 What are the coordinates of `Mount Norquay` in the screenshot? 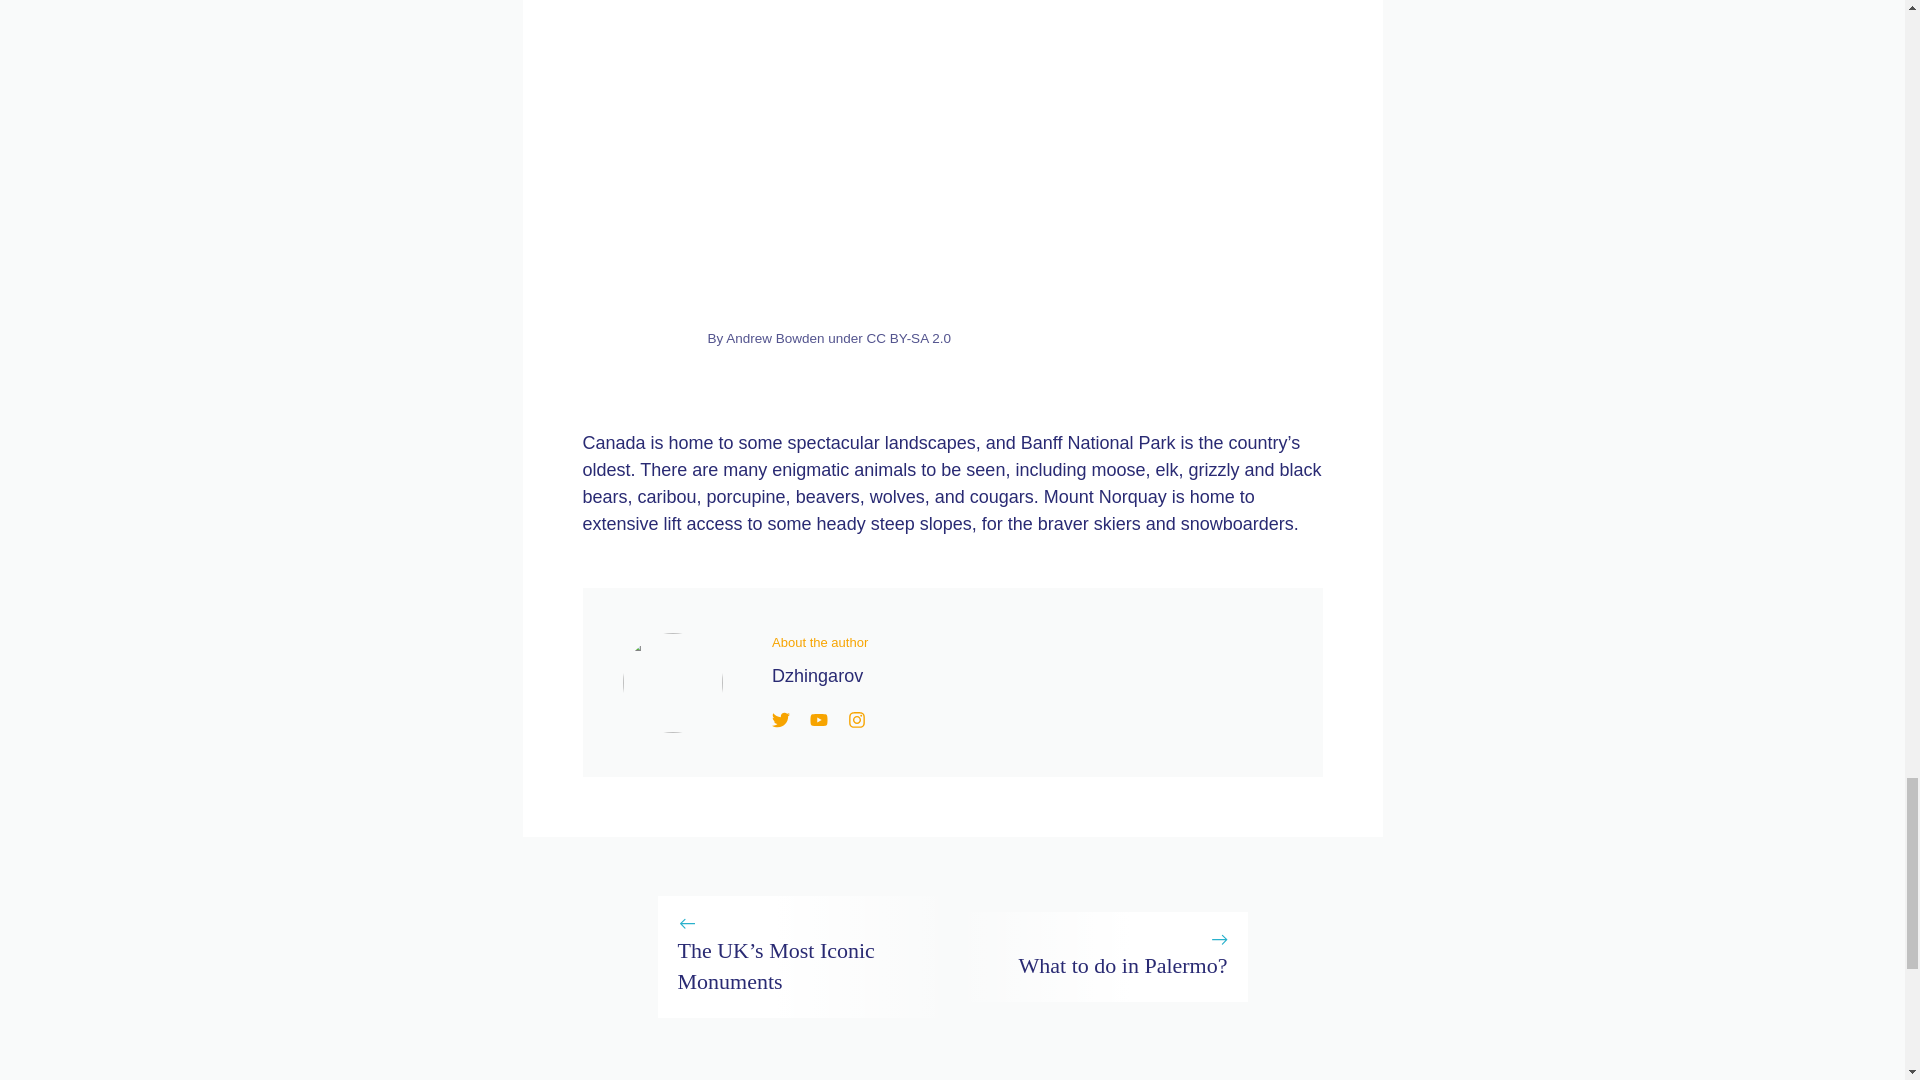 It's located at (953, 162).